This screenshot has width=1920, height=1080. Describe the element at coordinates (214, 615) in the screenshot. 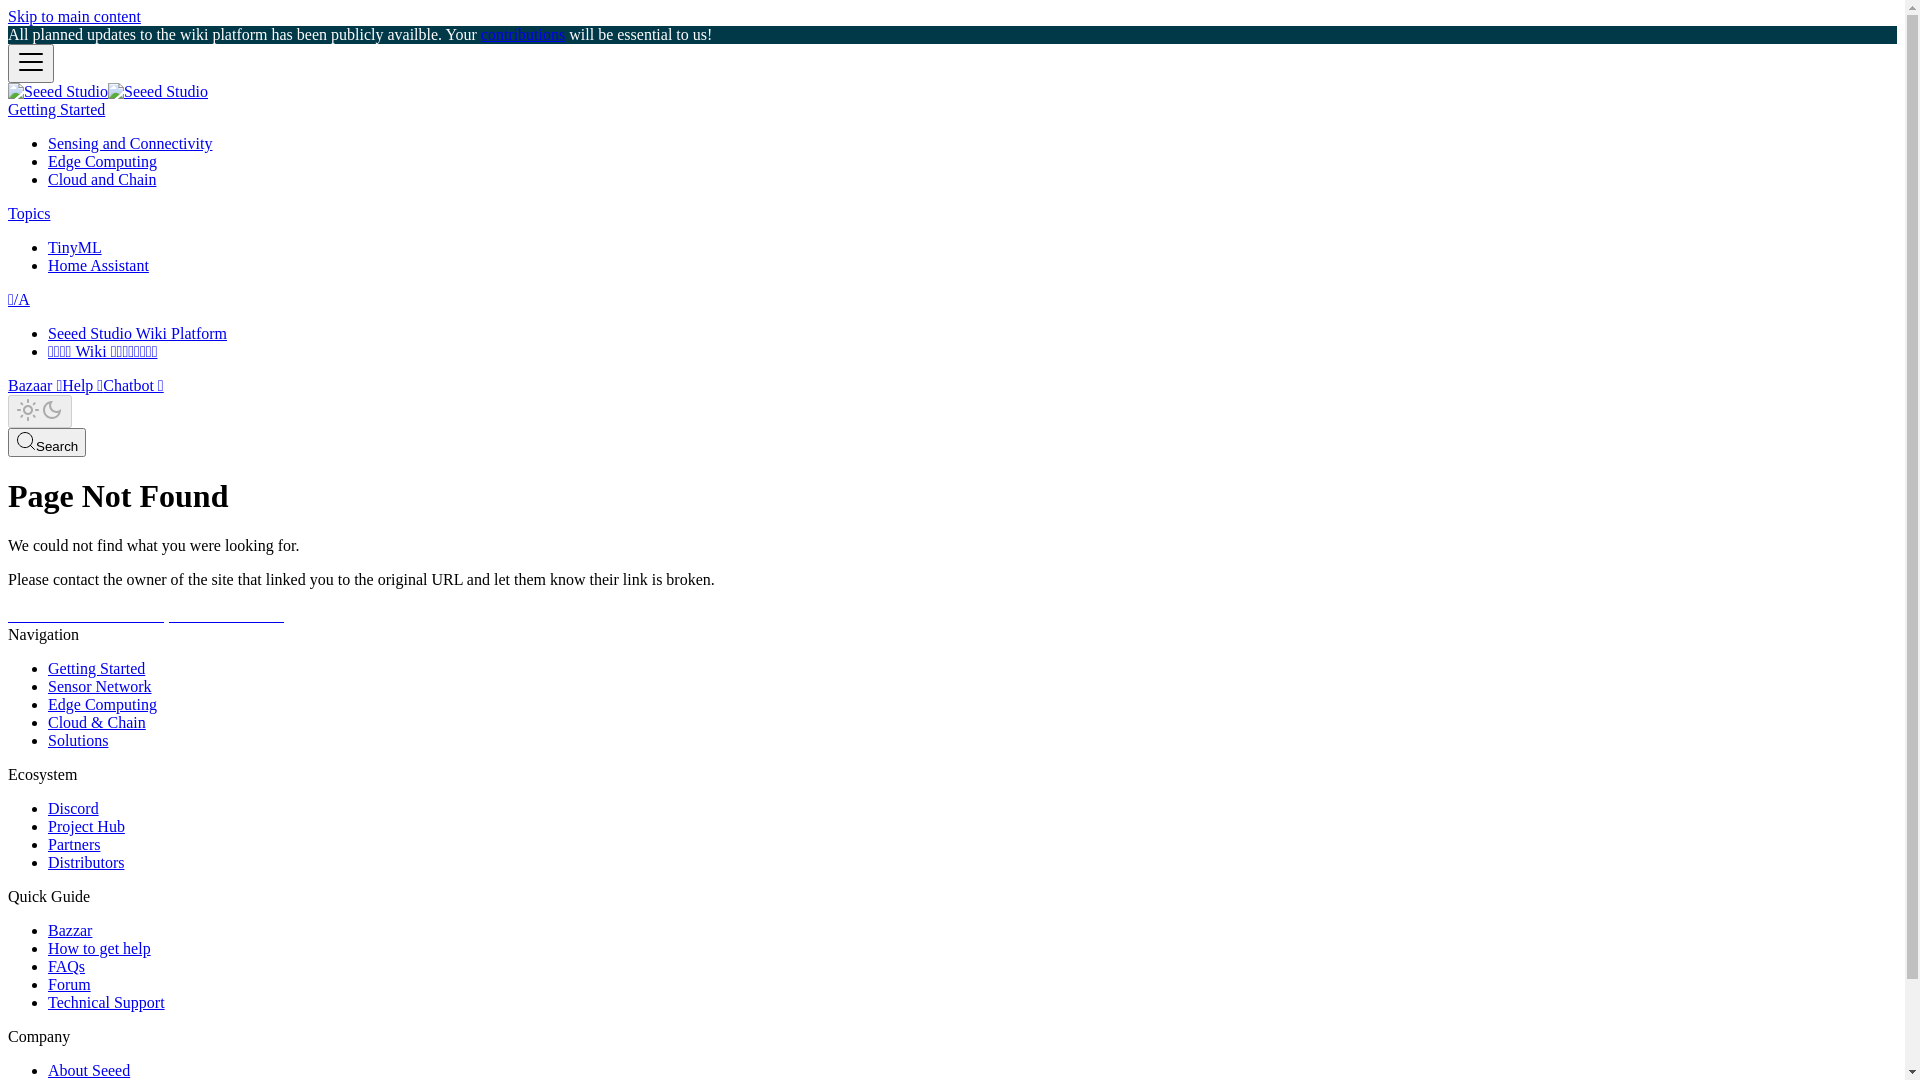

I see `Report on GitHub` at that location.